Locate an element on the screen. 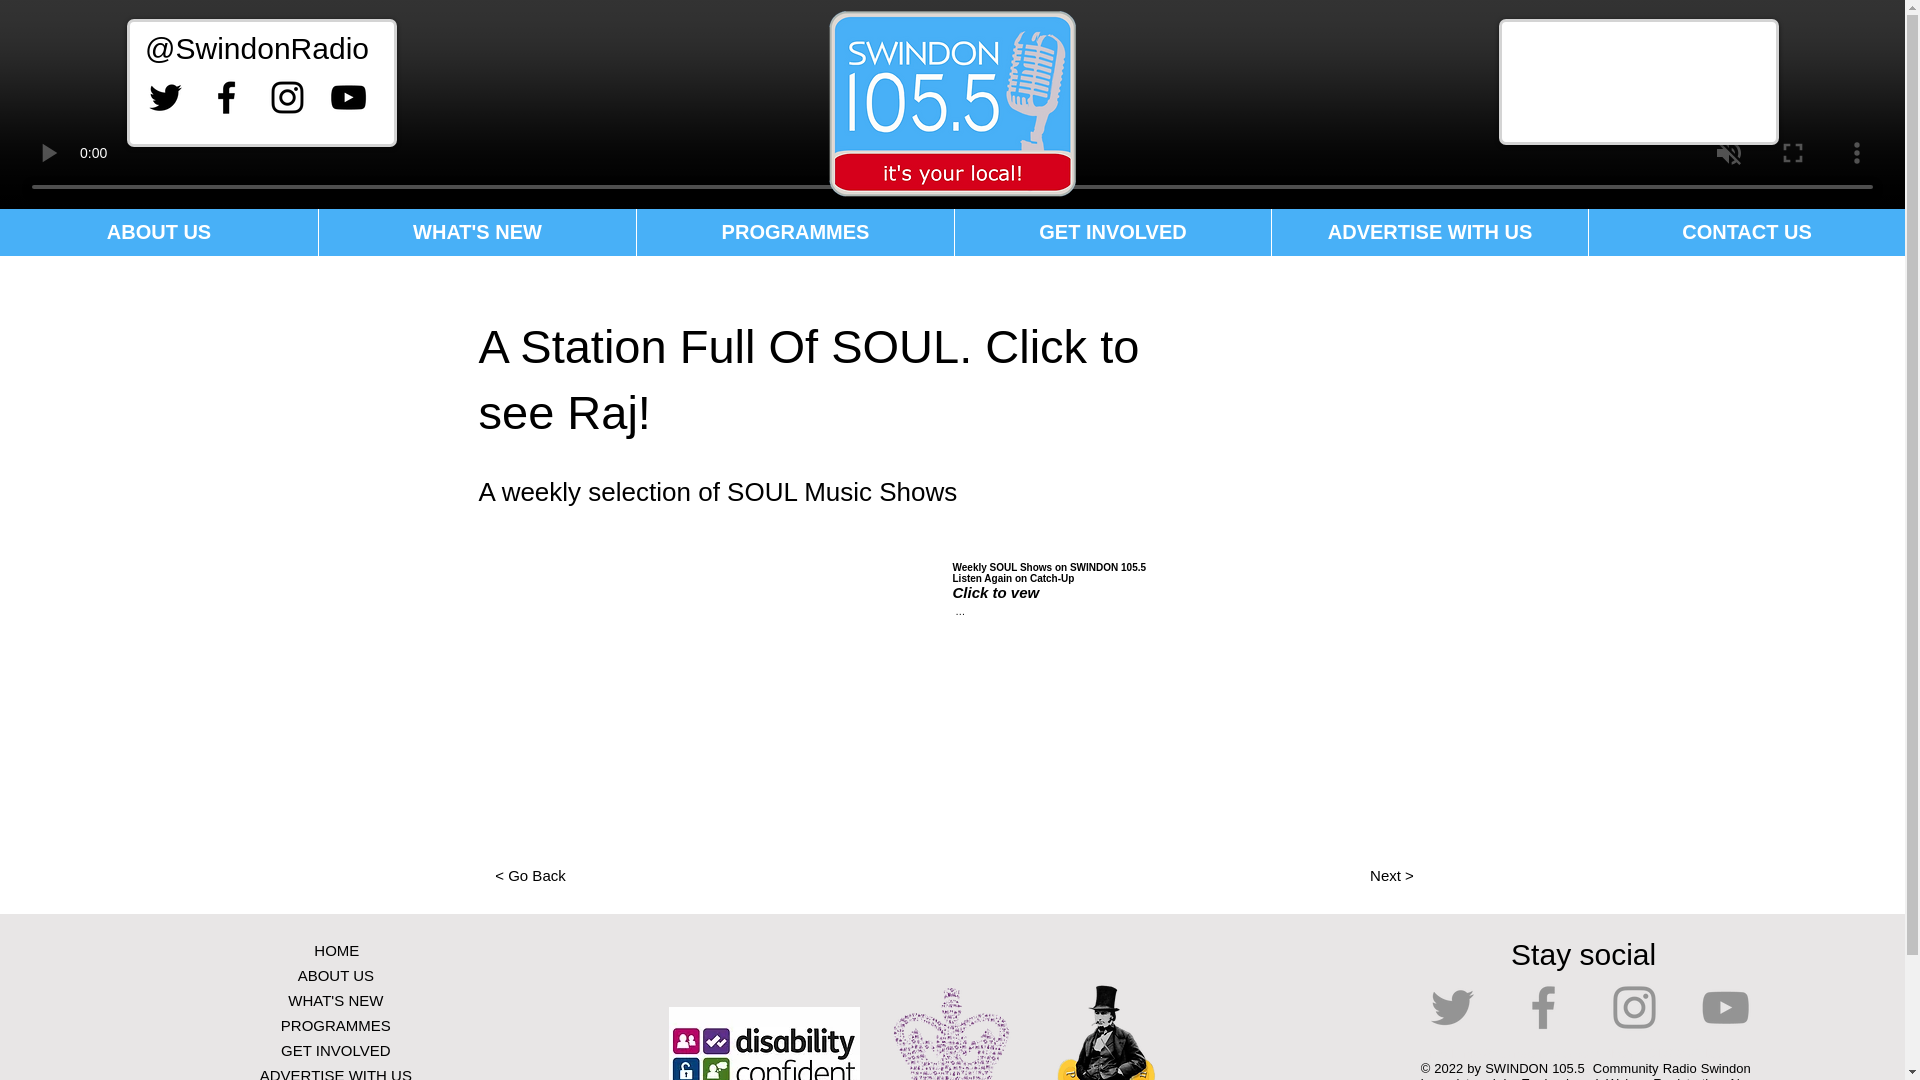 The image size is (1920, 1080). HOME is located at coordinates (336, 950).